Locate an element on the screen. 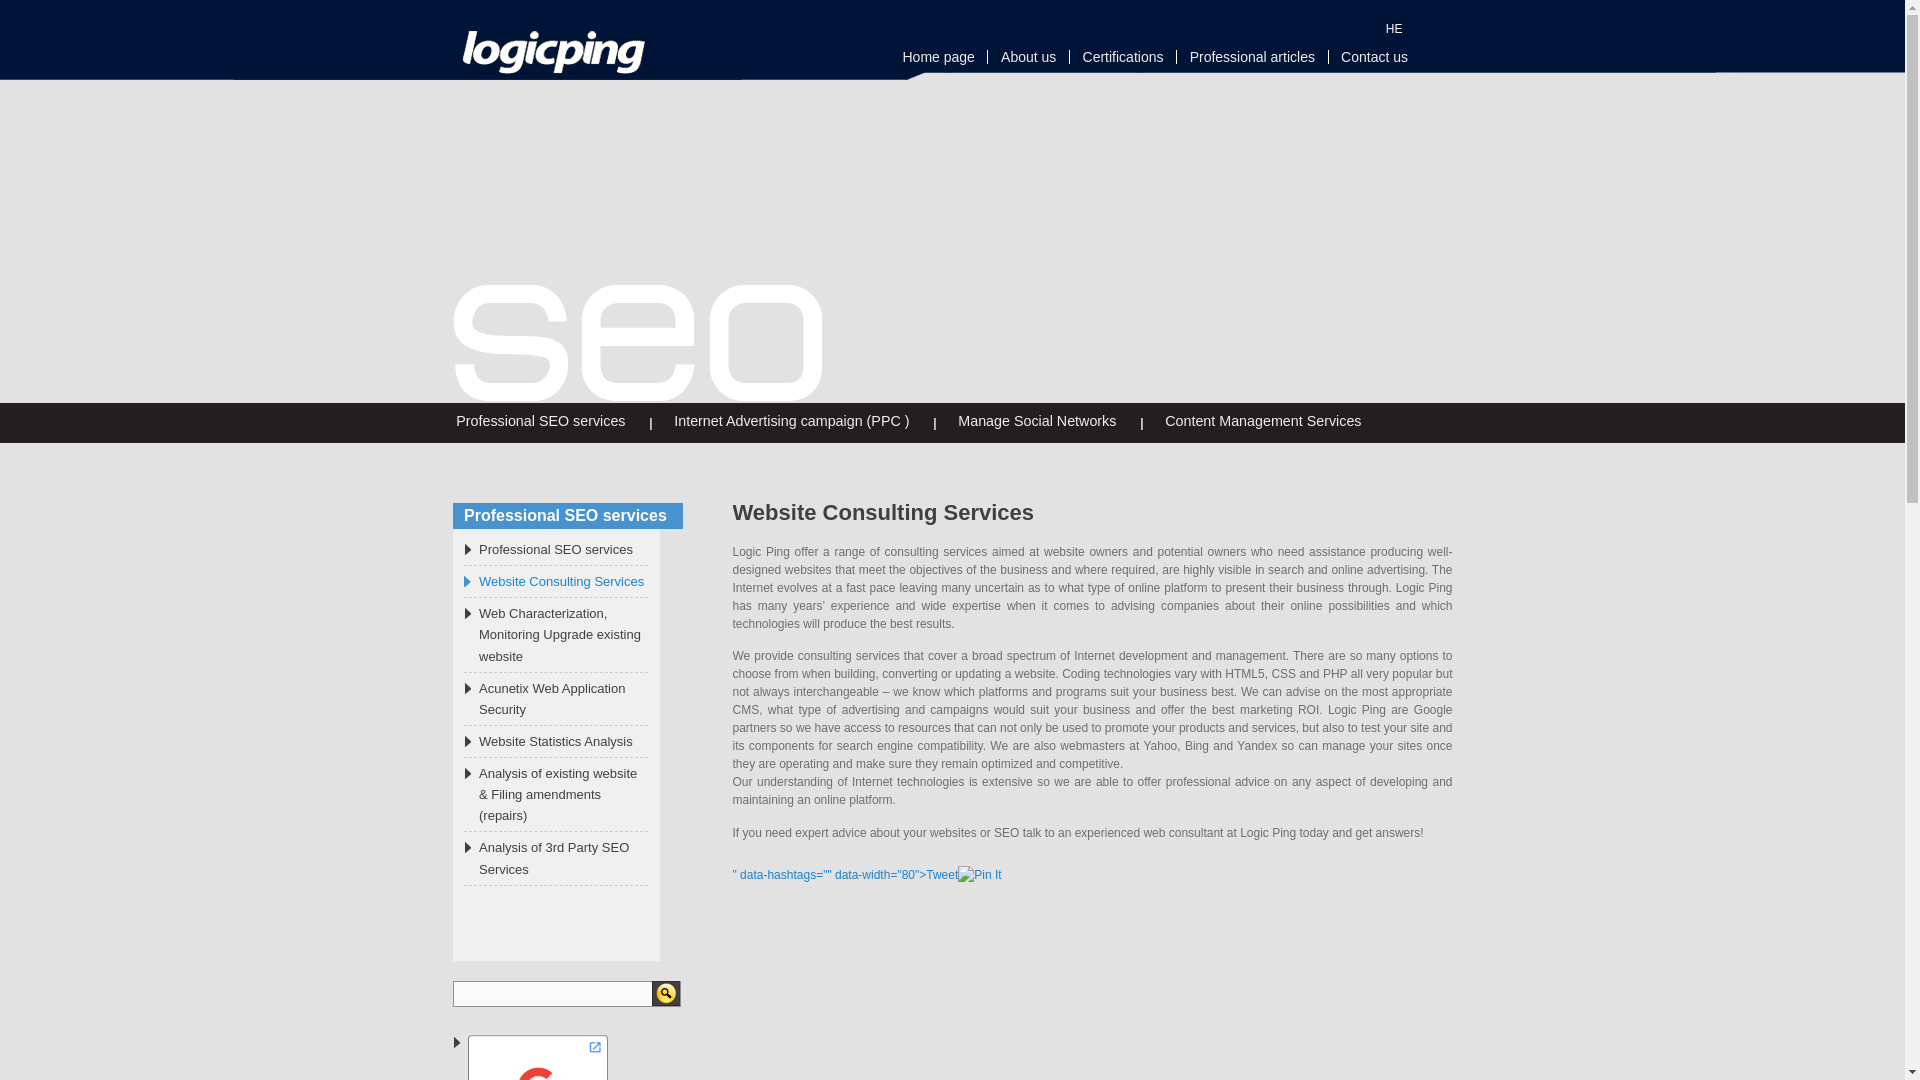  Logic Ping is located at coordinates (552, 49).